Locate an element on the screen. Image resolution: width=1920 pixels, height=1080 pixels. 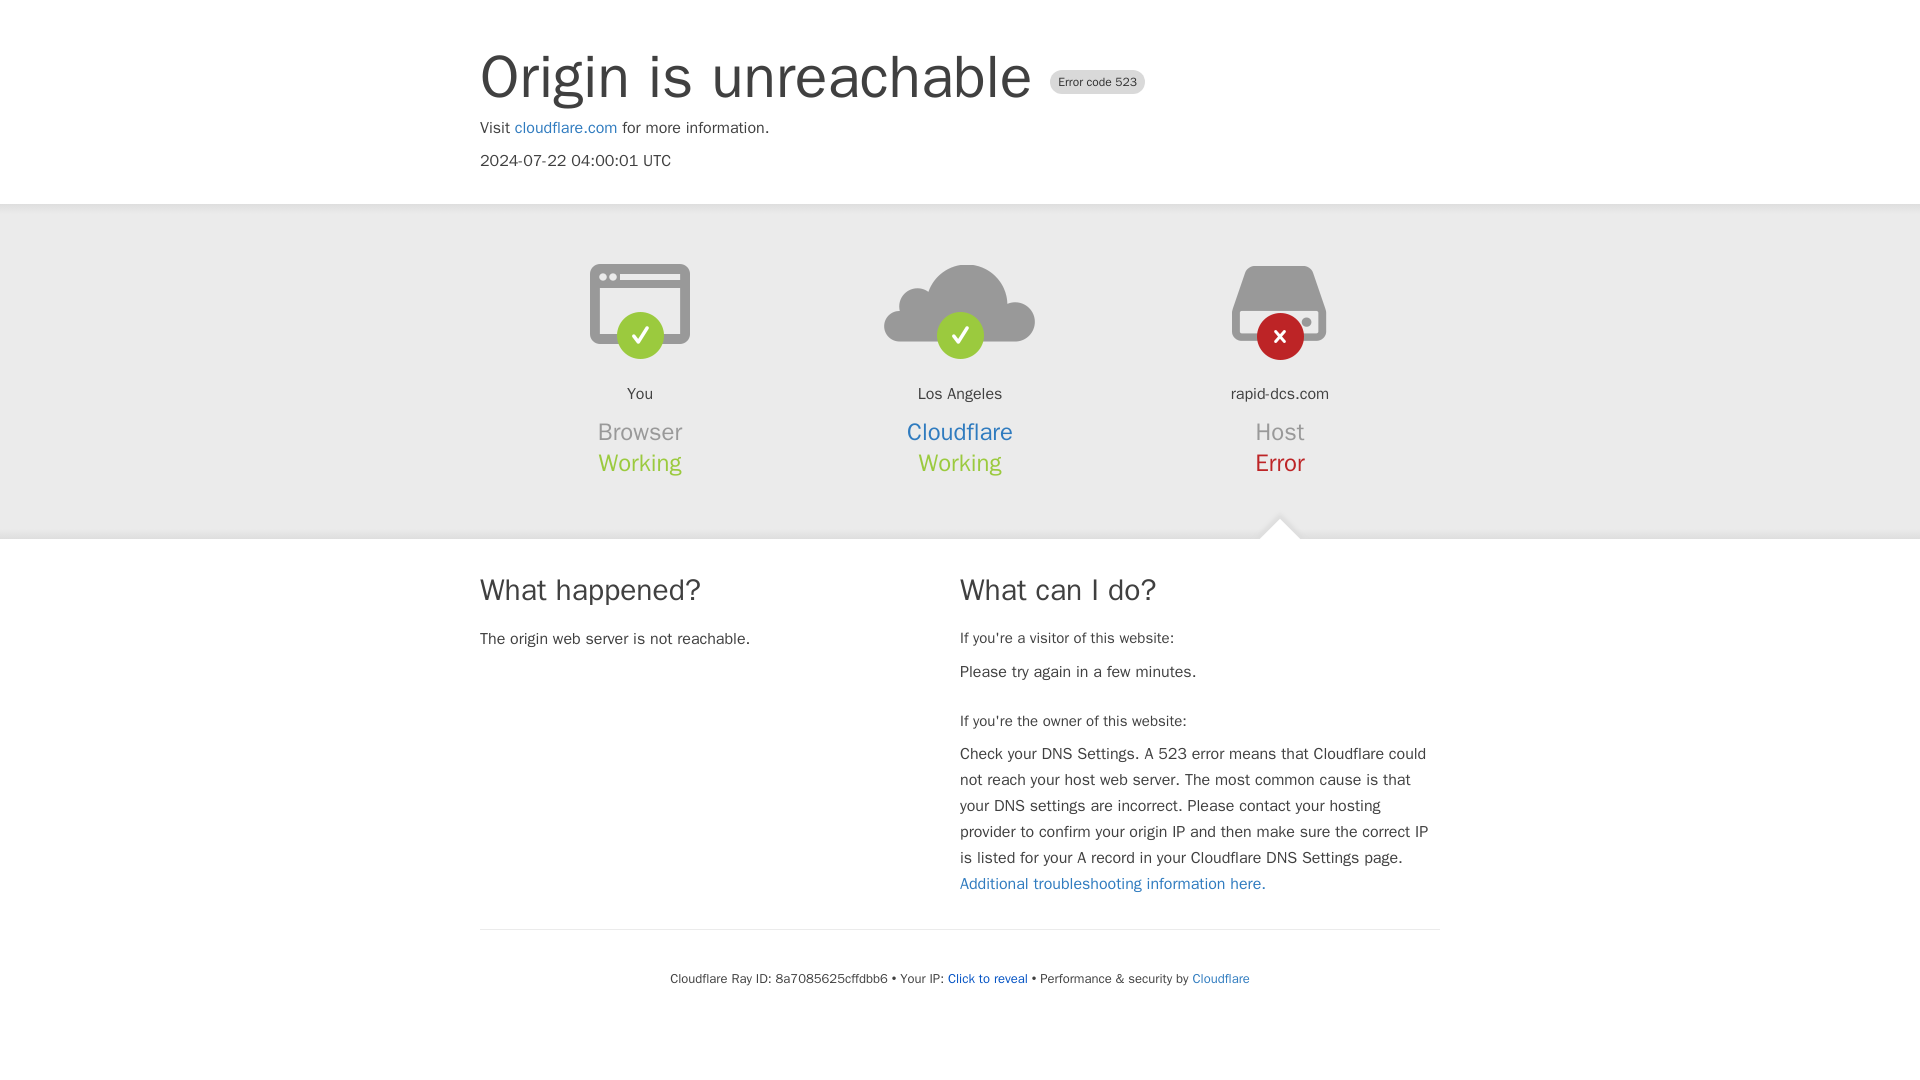
Click to reveal is located at coordinates (988, 978).